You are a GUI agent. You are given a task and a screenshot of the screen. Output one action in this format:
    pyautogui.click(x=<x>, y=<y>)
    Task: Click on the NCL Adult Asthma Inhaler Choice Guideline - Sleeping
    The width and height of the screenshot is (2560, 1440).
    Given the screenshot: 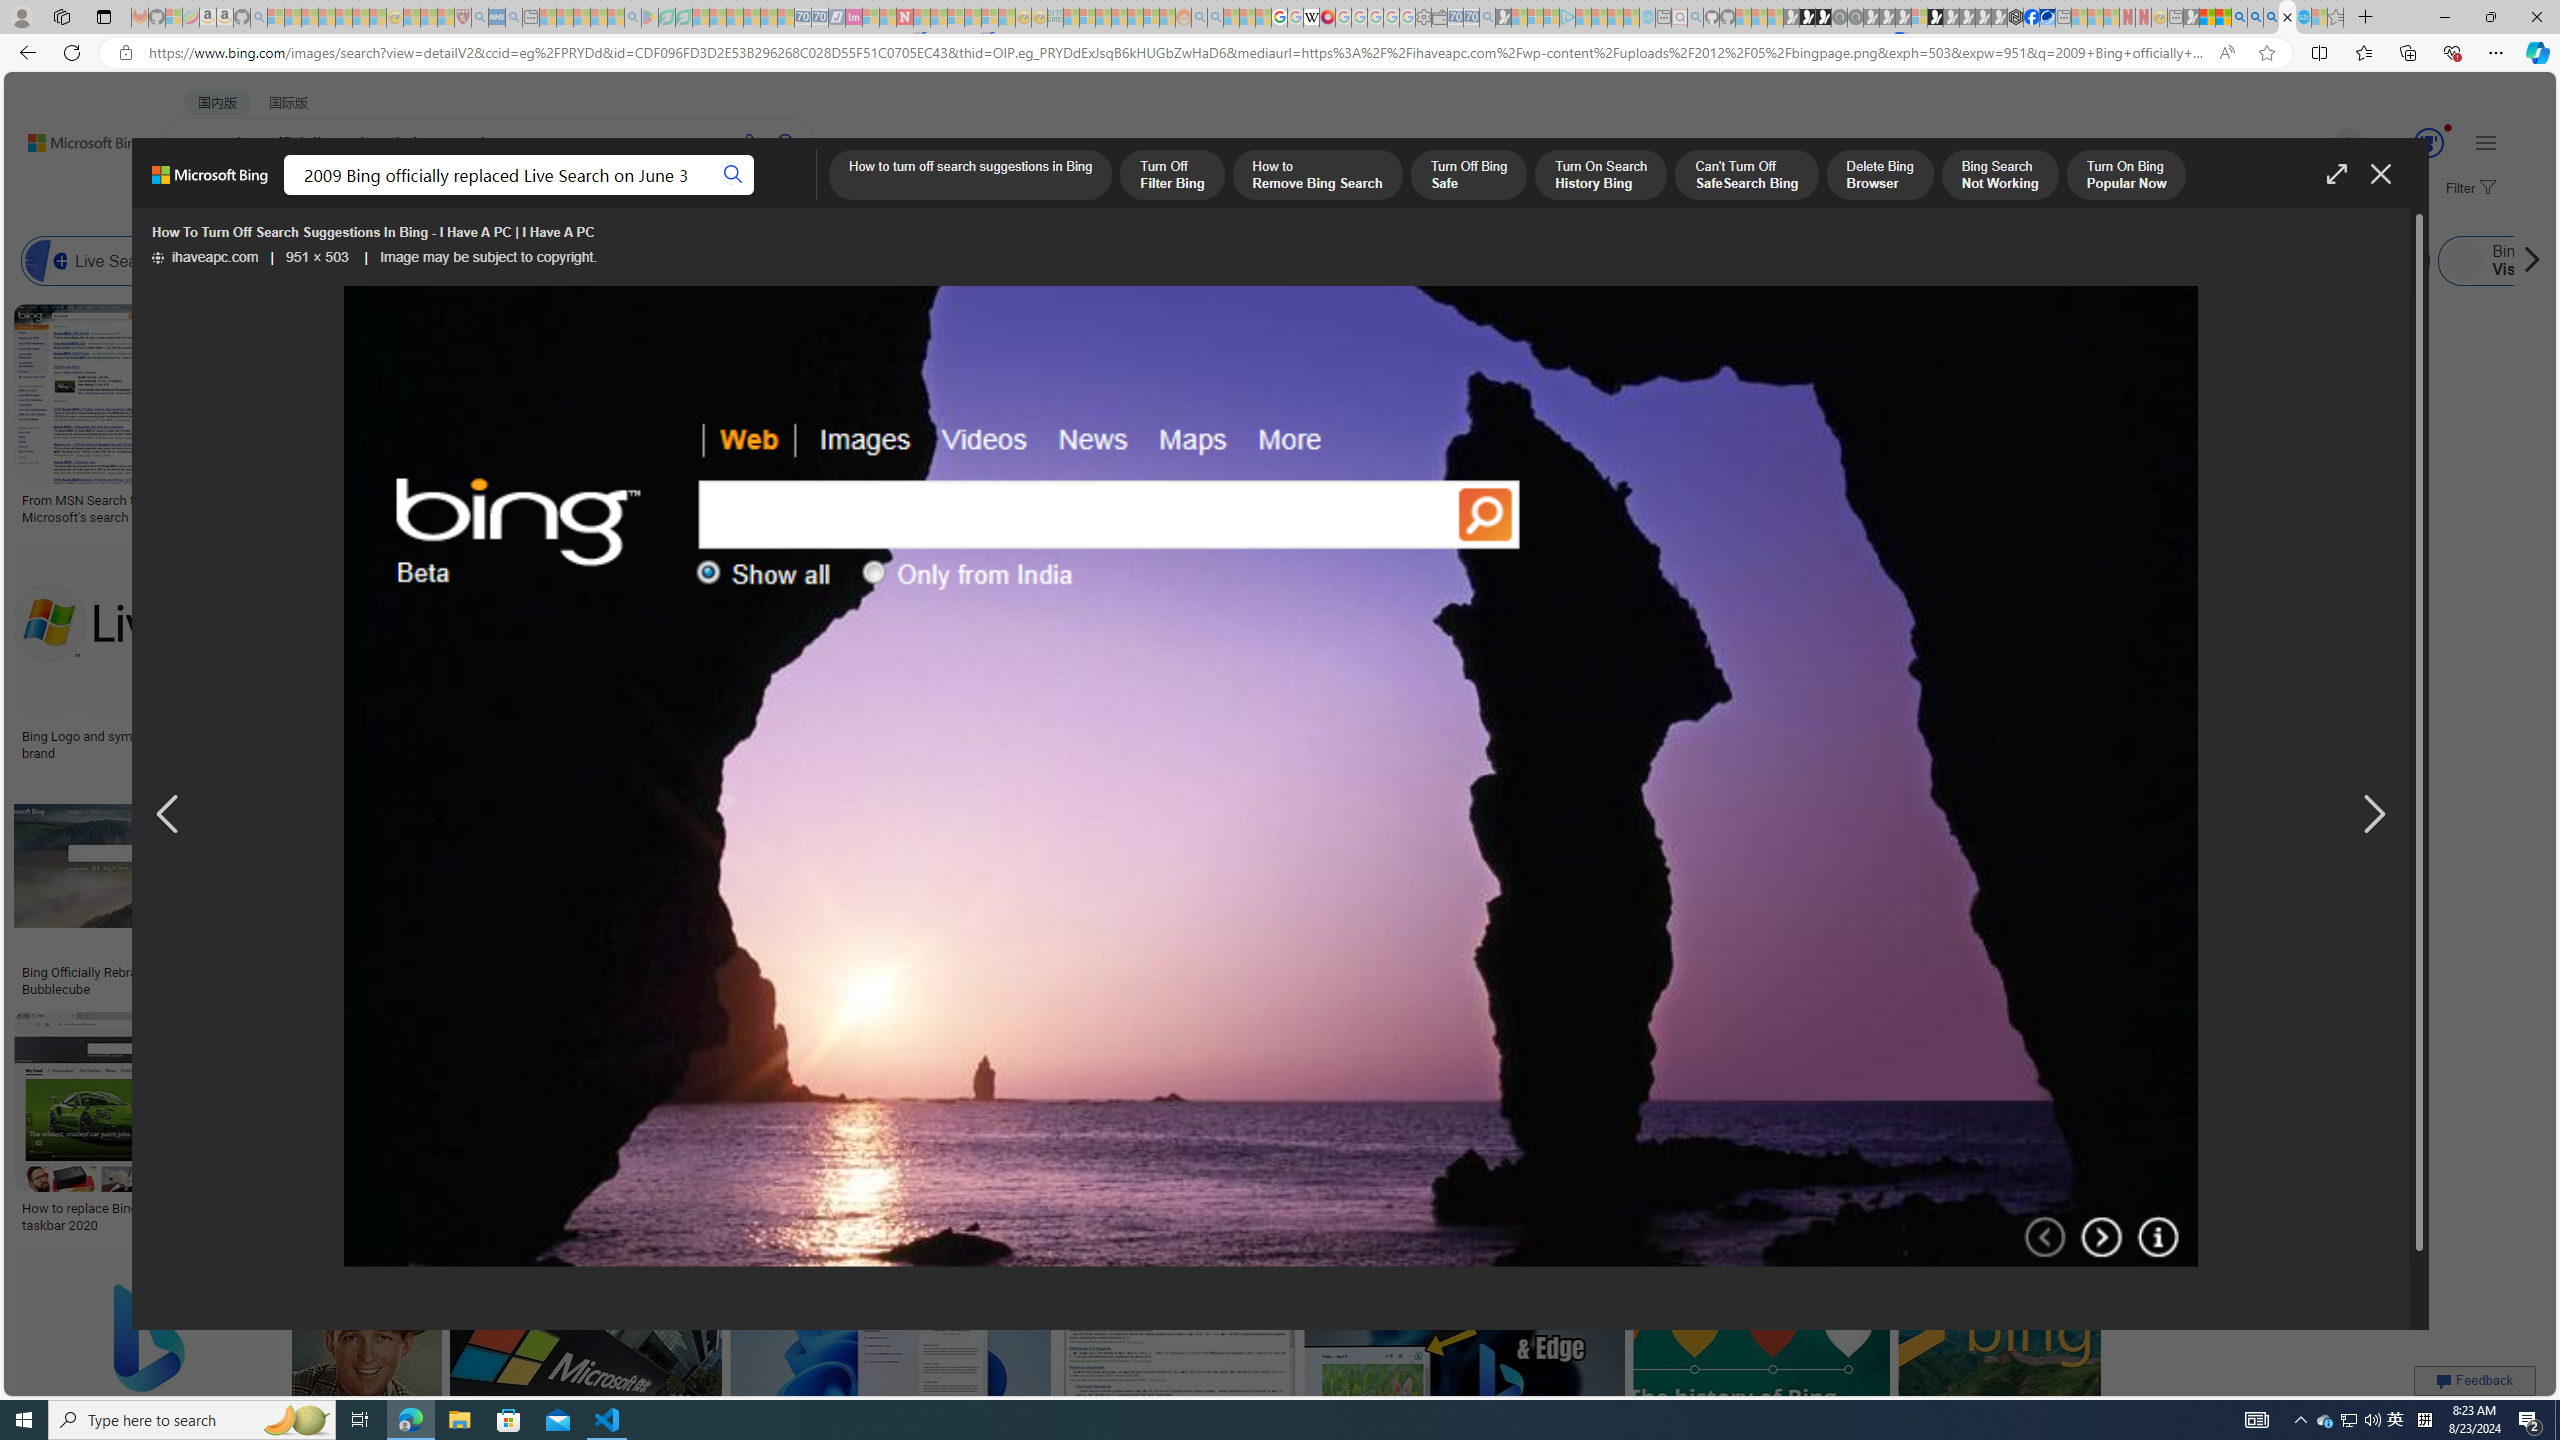 What is the action you would take?
    pyautogui.click(x=498, y=17)
    